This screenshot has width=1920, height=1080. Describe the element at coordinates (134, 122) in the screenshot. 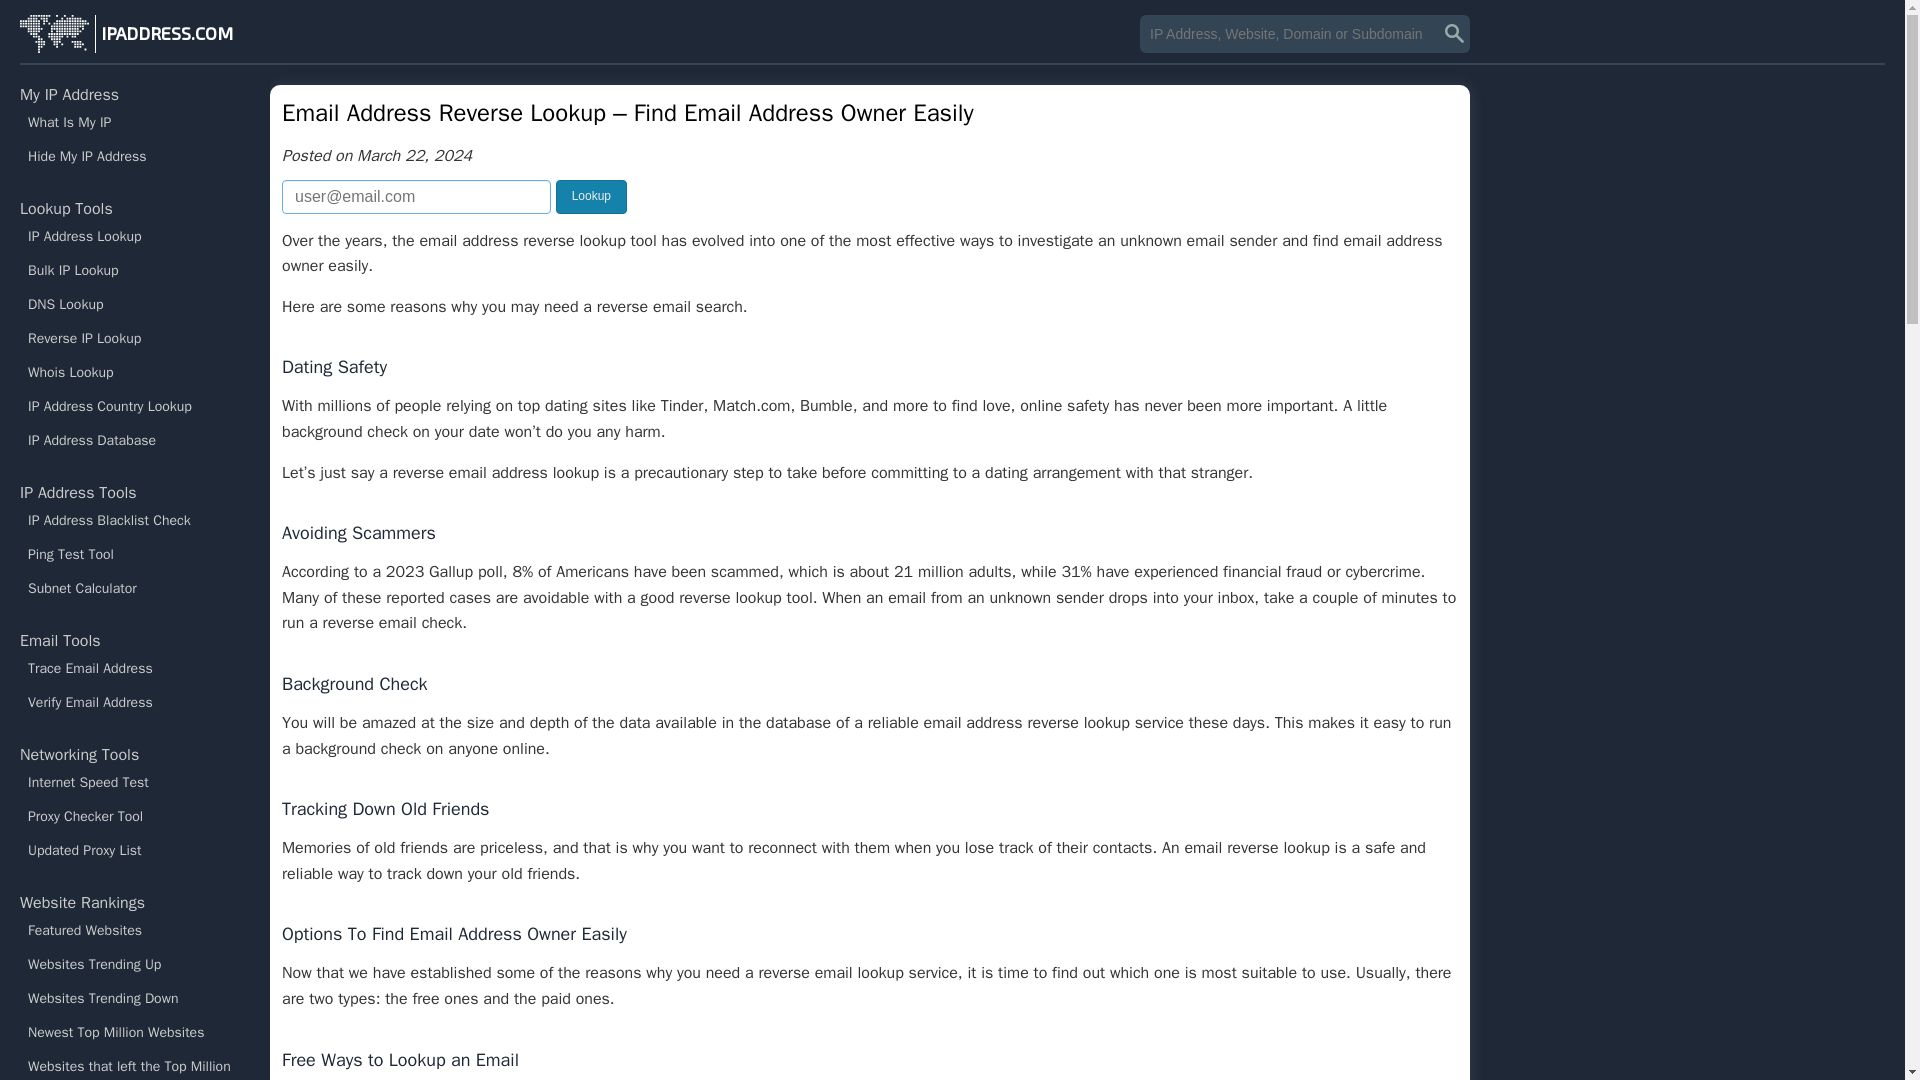

I see `What Is My IP` at that location.